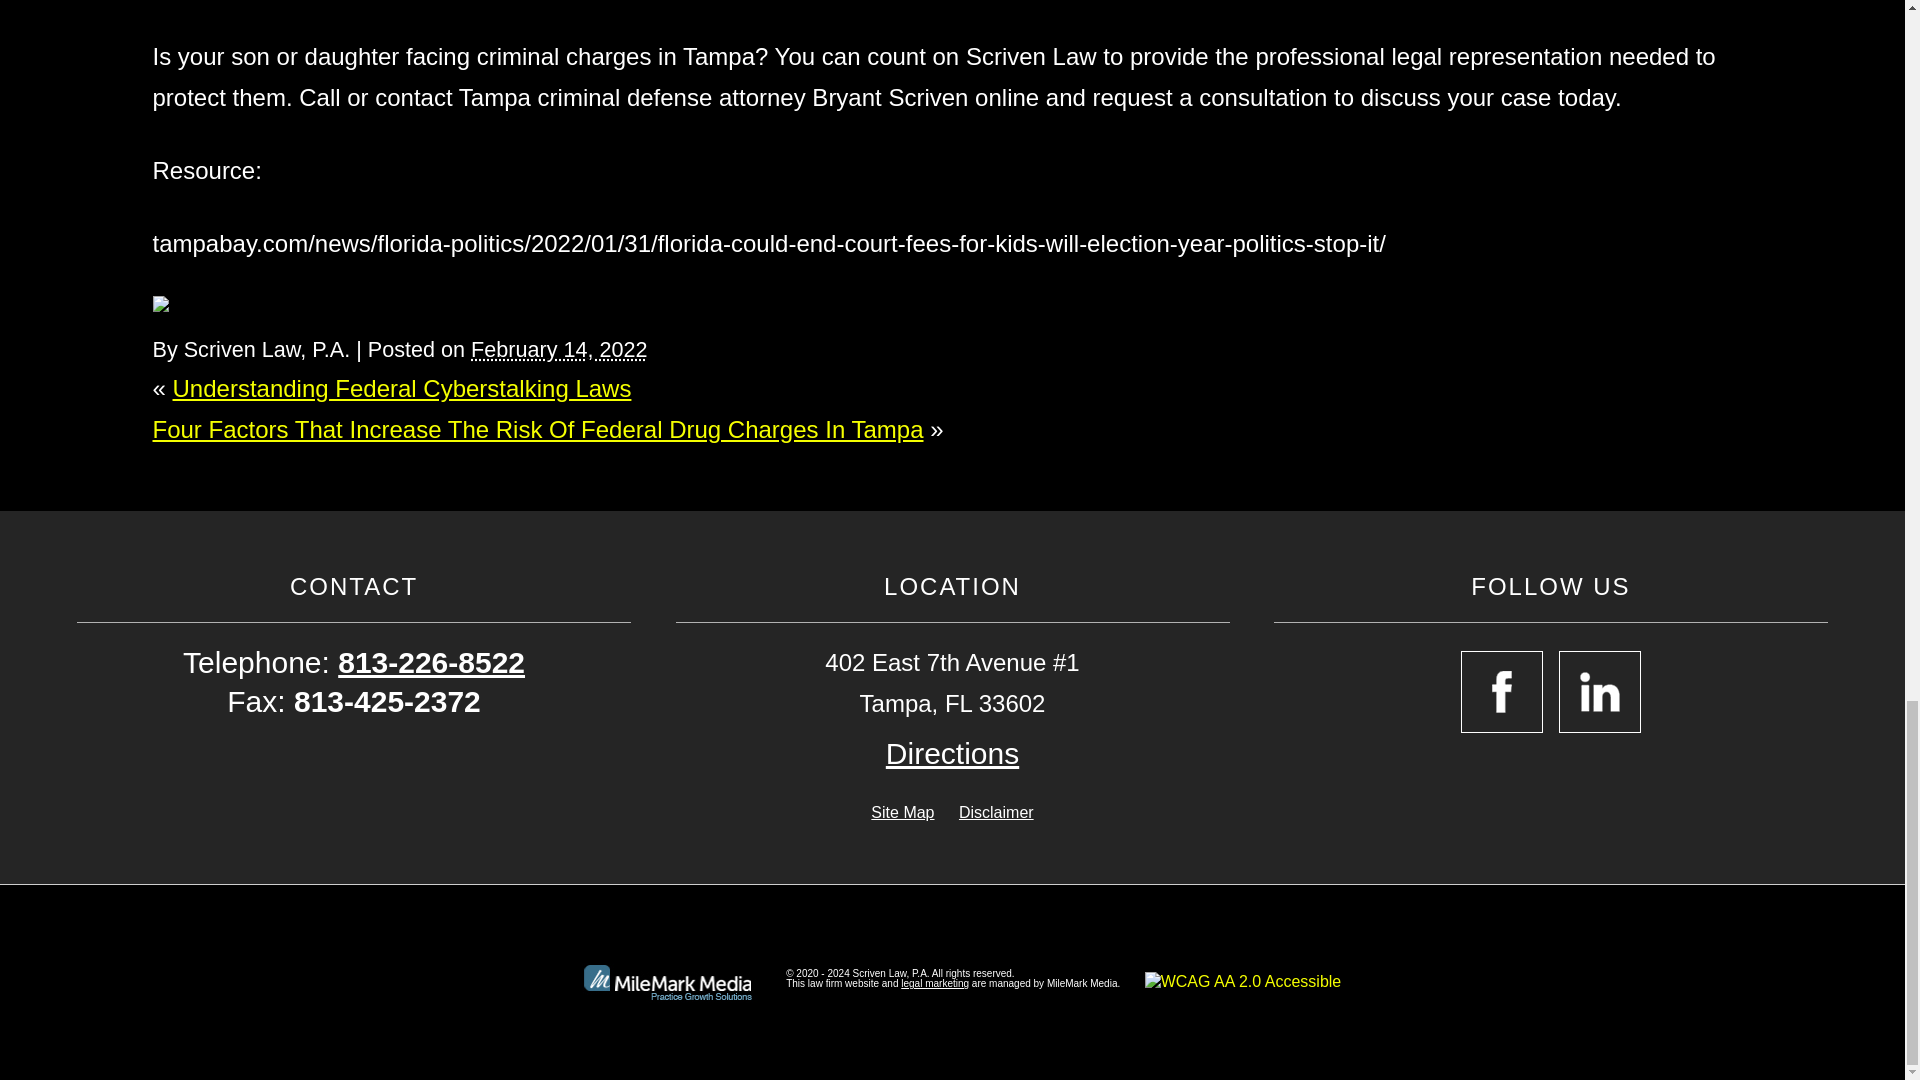 The width and height of the screenshot is (1920, 1080). I want to click on Twitter, so click(174, 304).